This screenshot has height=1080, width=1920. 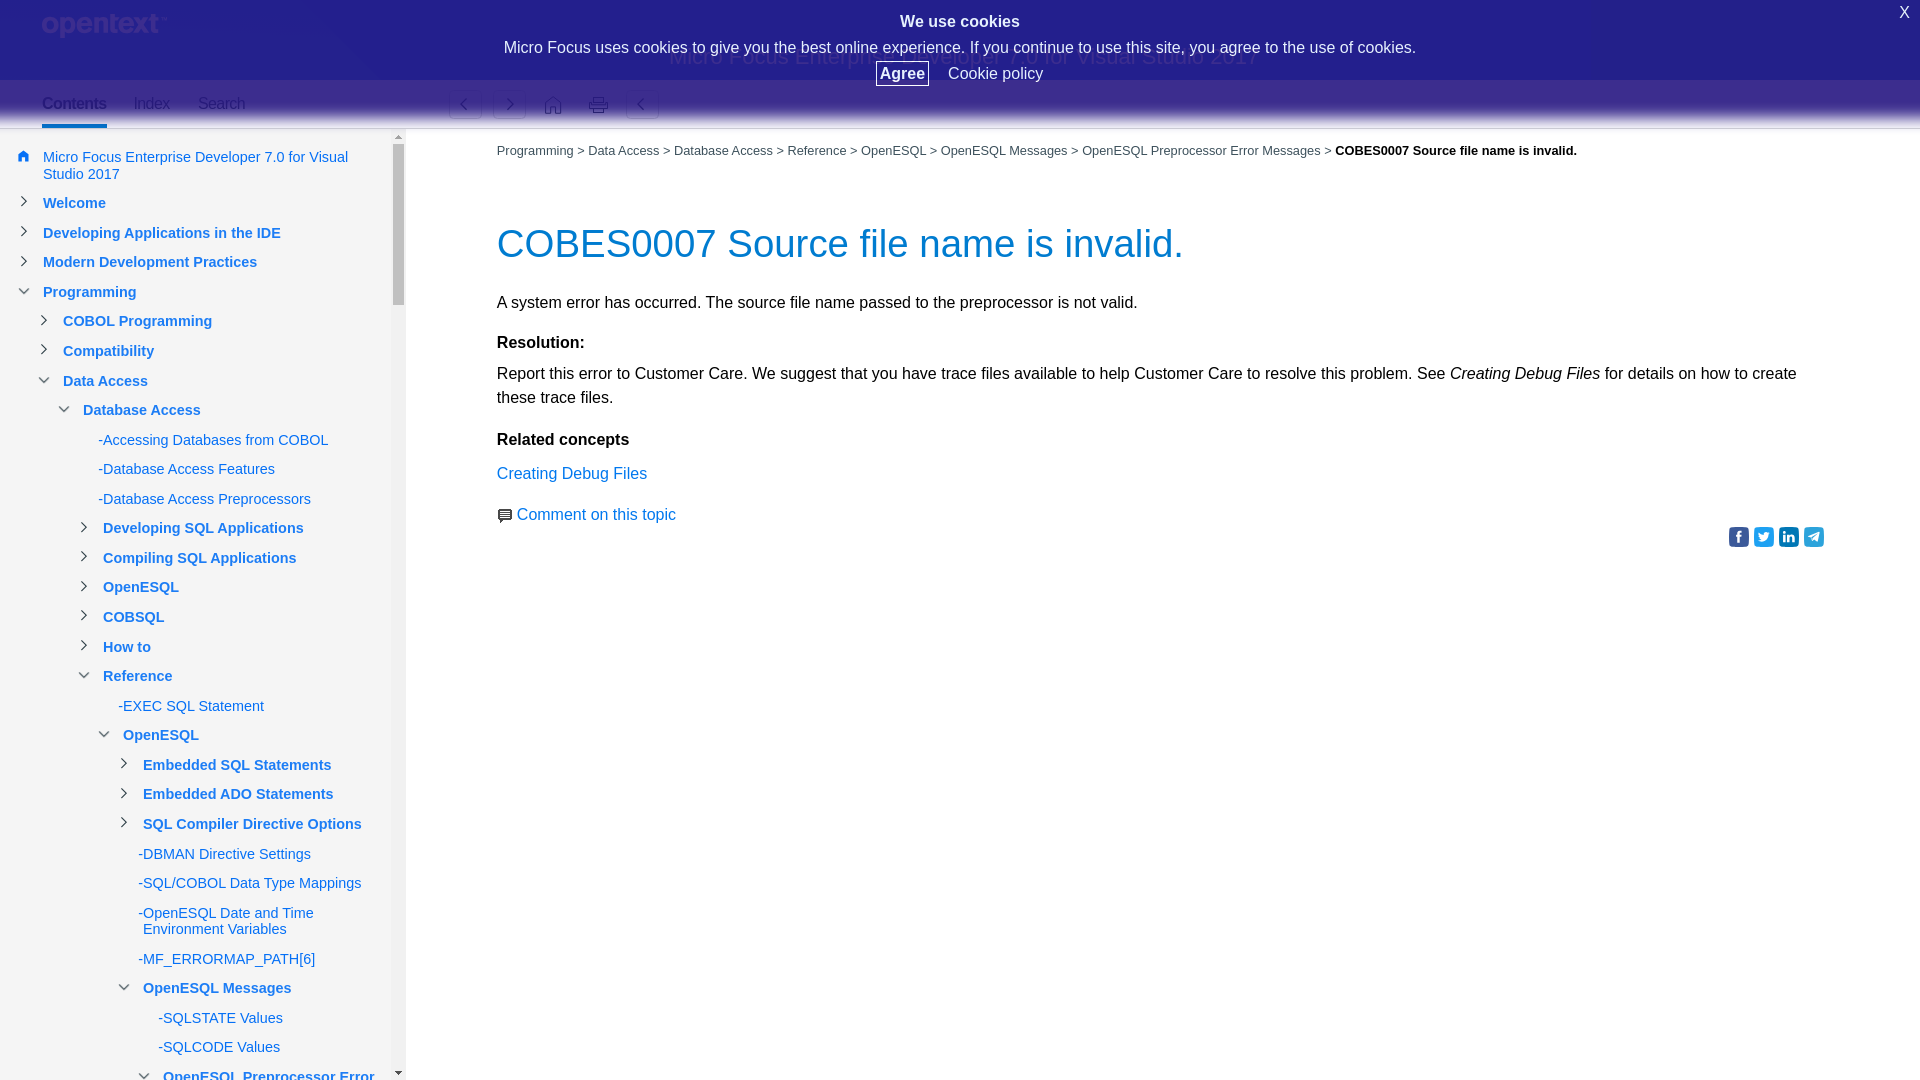 I want to click on COBES0006 No DB engine could be found., so click(x=465, y=104).